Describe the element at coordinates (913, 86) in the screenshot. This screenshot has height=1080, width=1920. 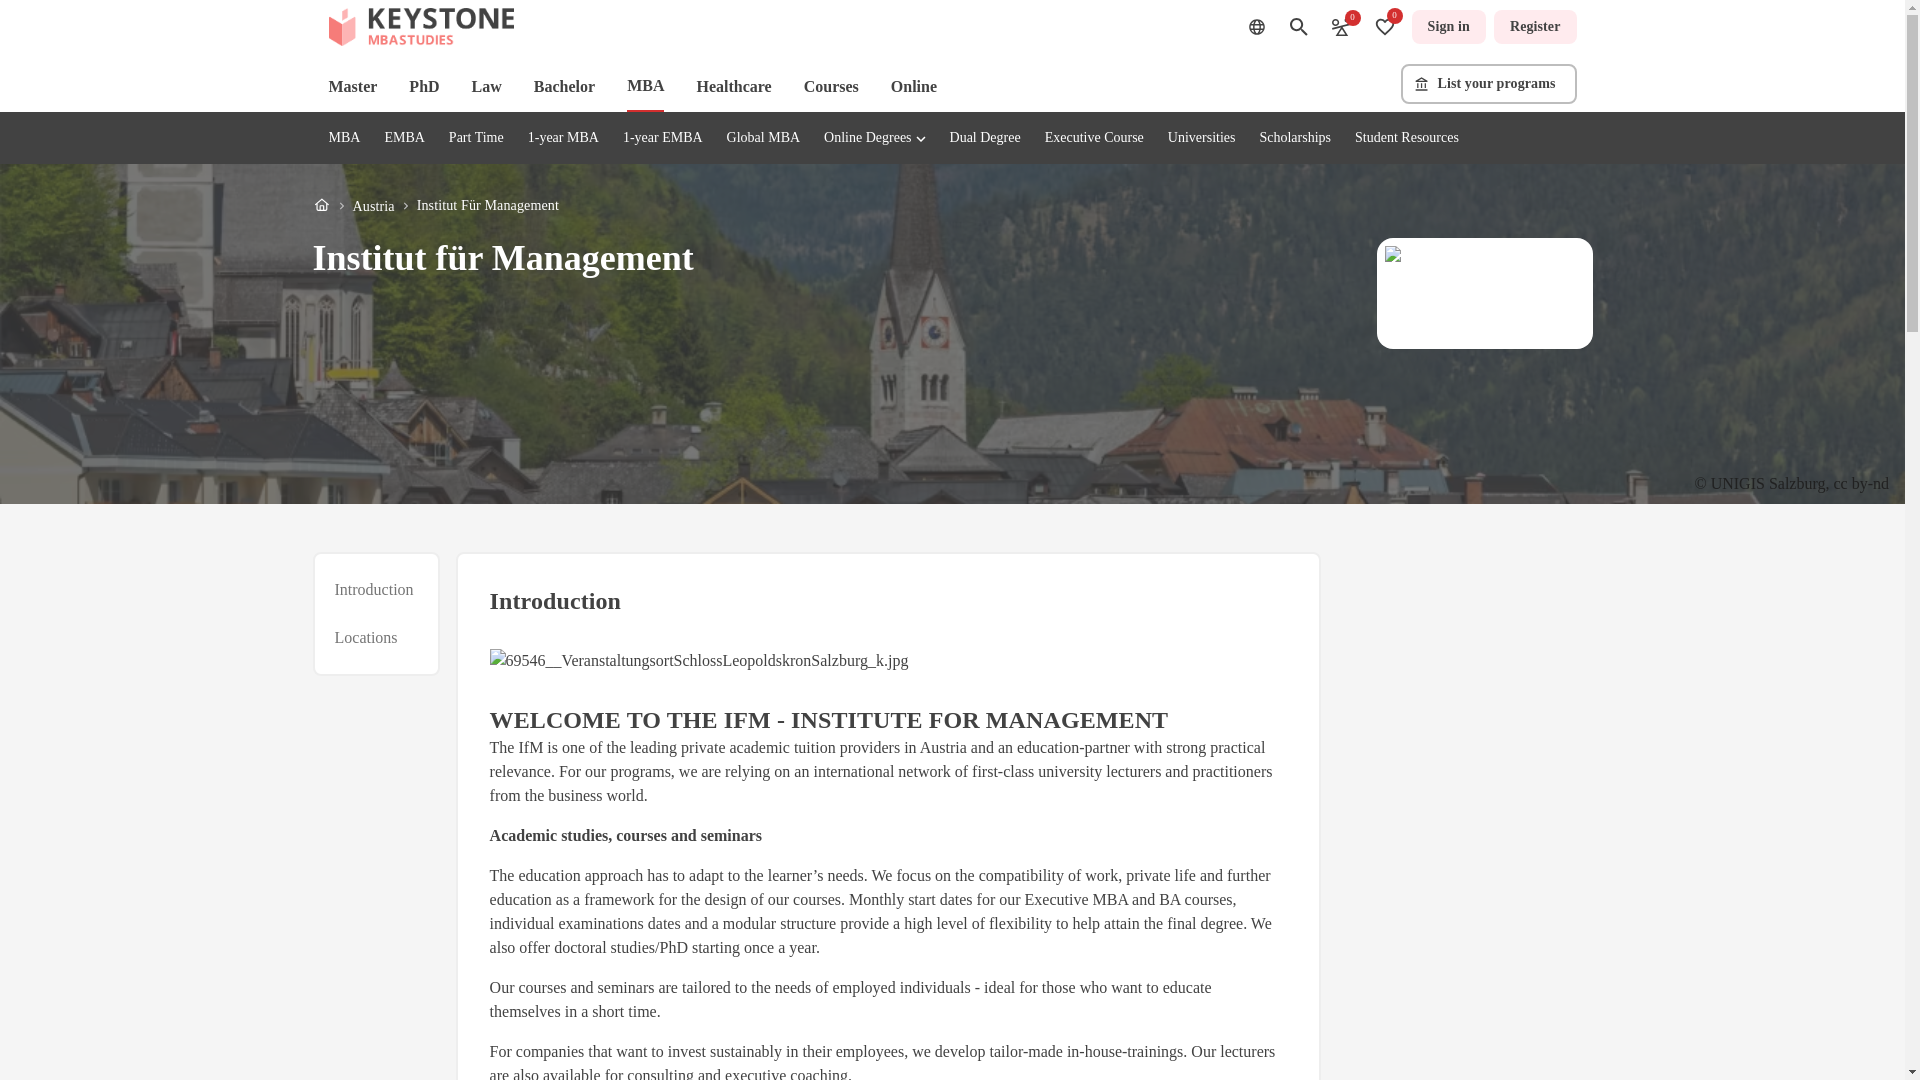
I see `Online` at that location.